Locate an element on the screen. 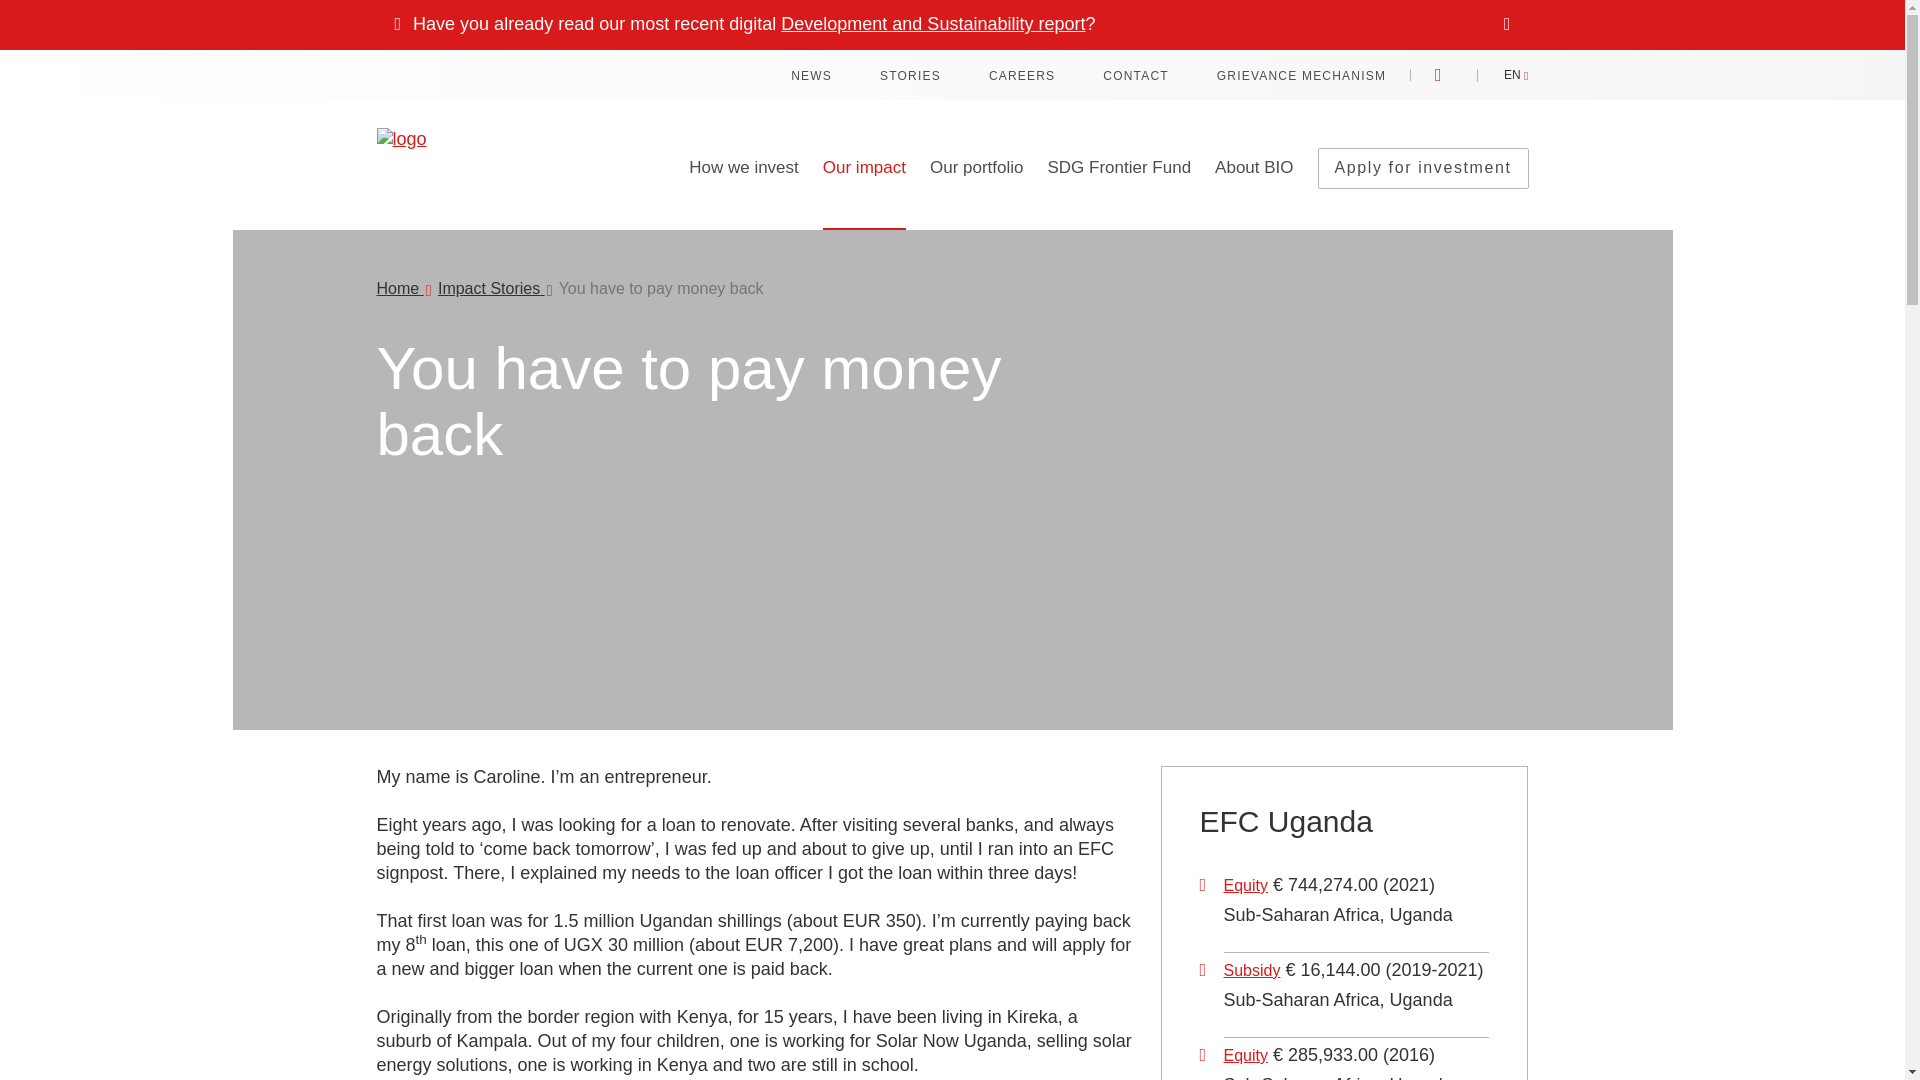 This screenshot has width=1920, height=1080. EN is located at coordinates (1516, 76).